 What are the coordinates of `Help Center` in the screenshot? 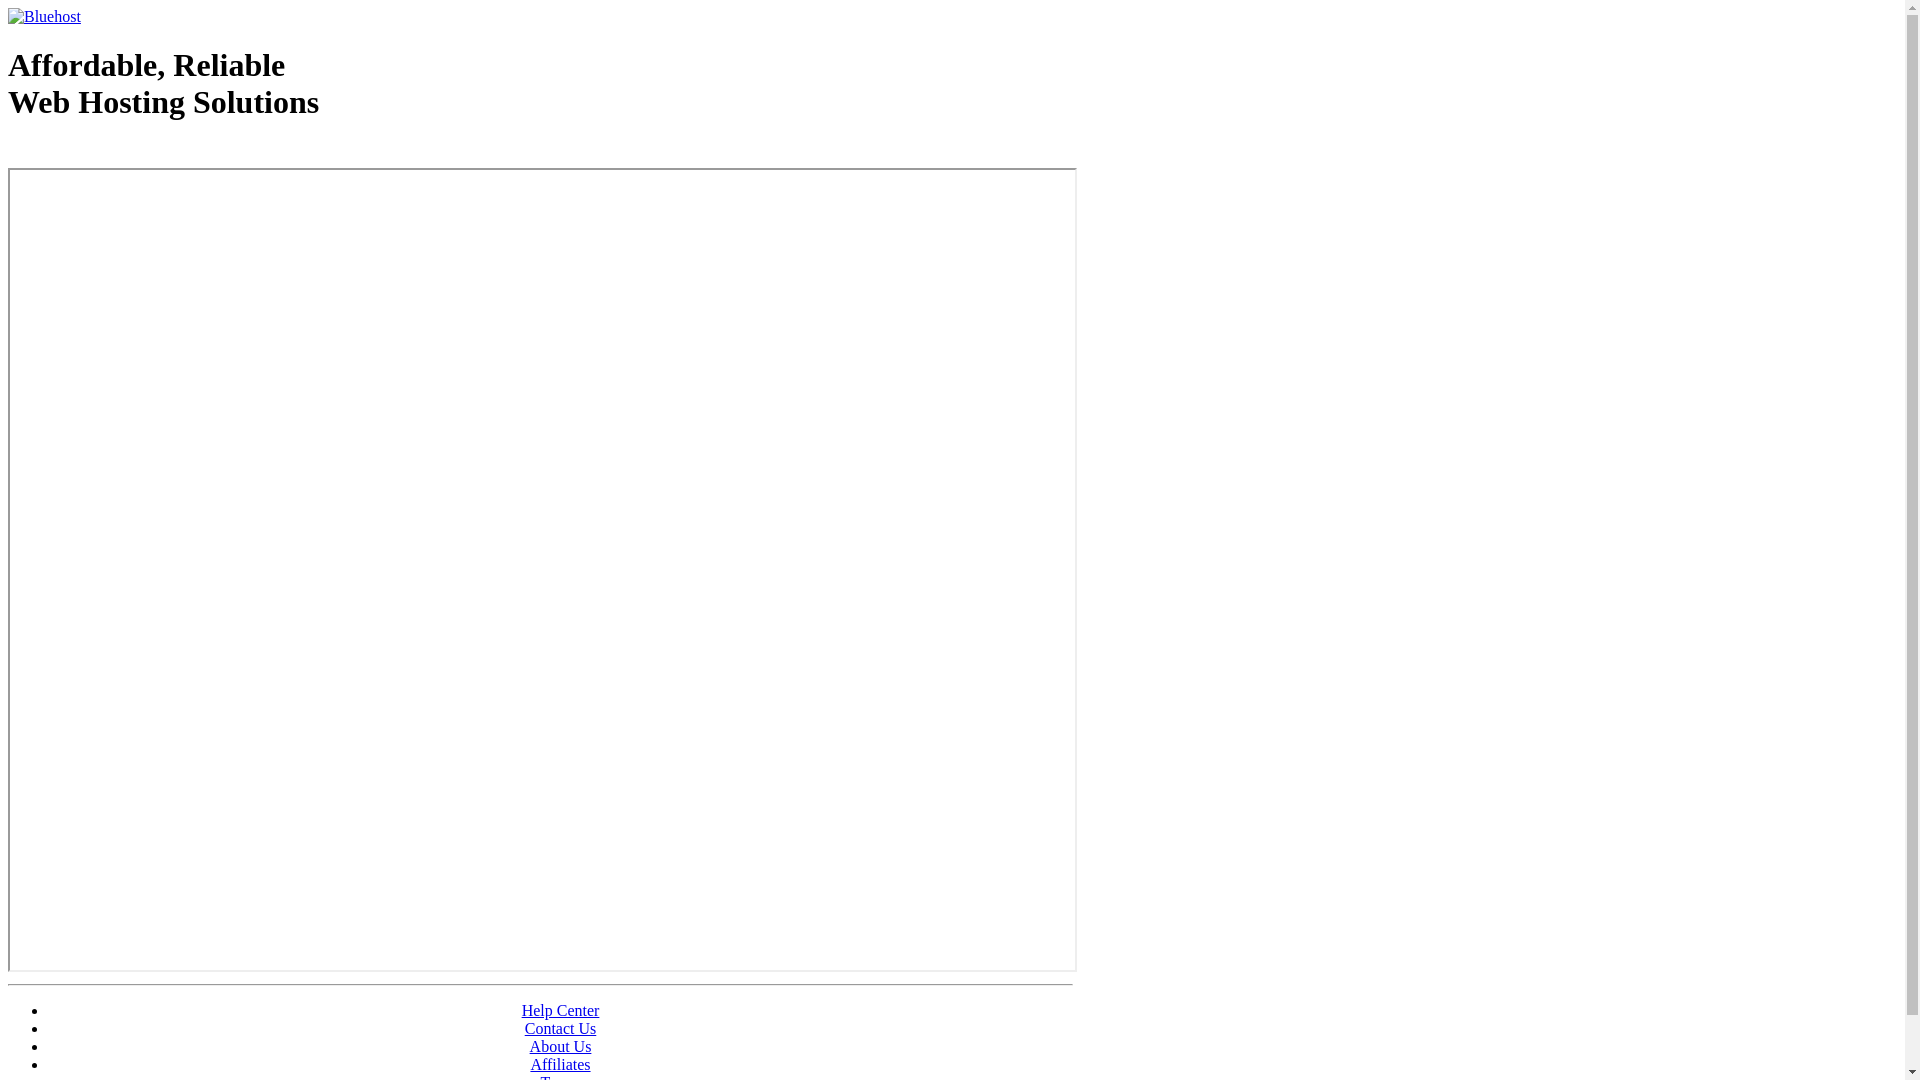 It's located at (561, 1010).